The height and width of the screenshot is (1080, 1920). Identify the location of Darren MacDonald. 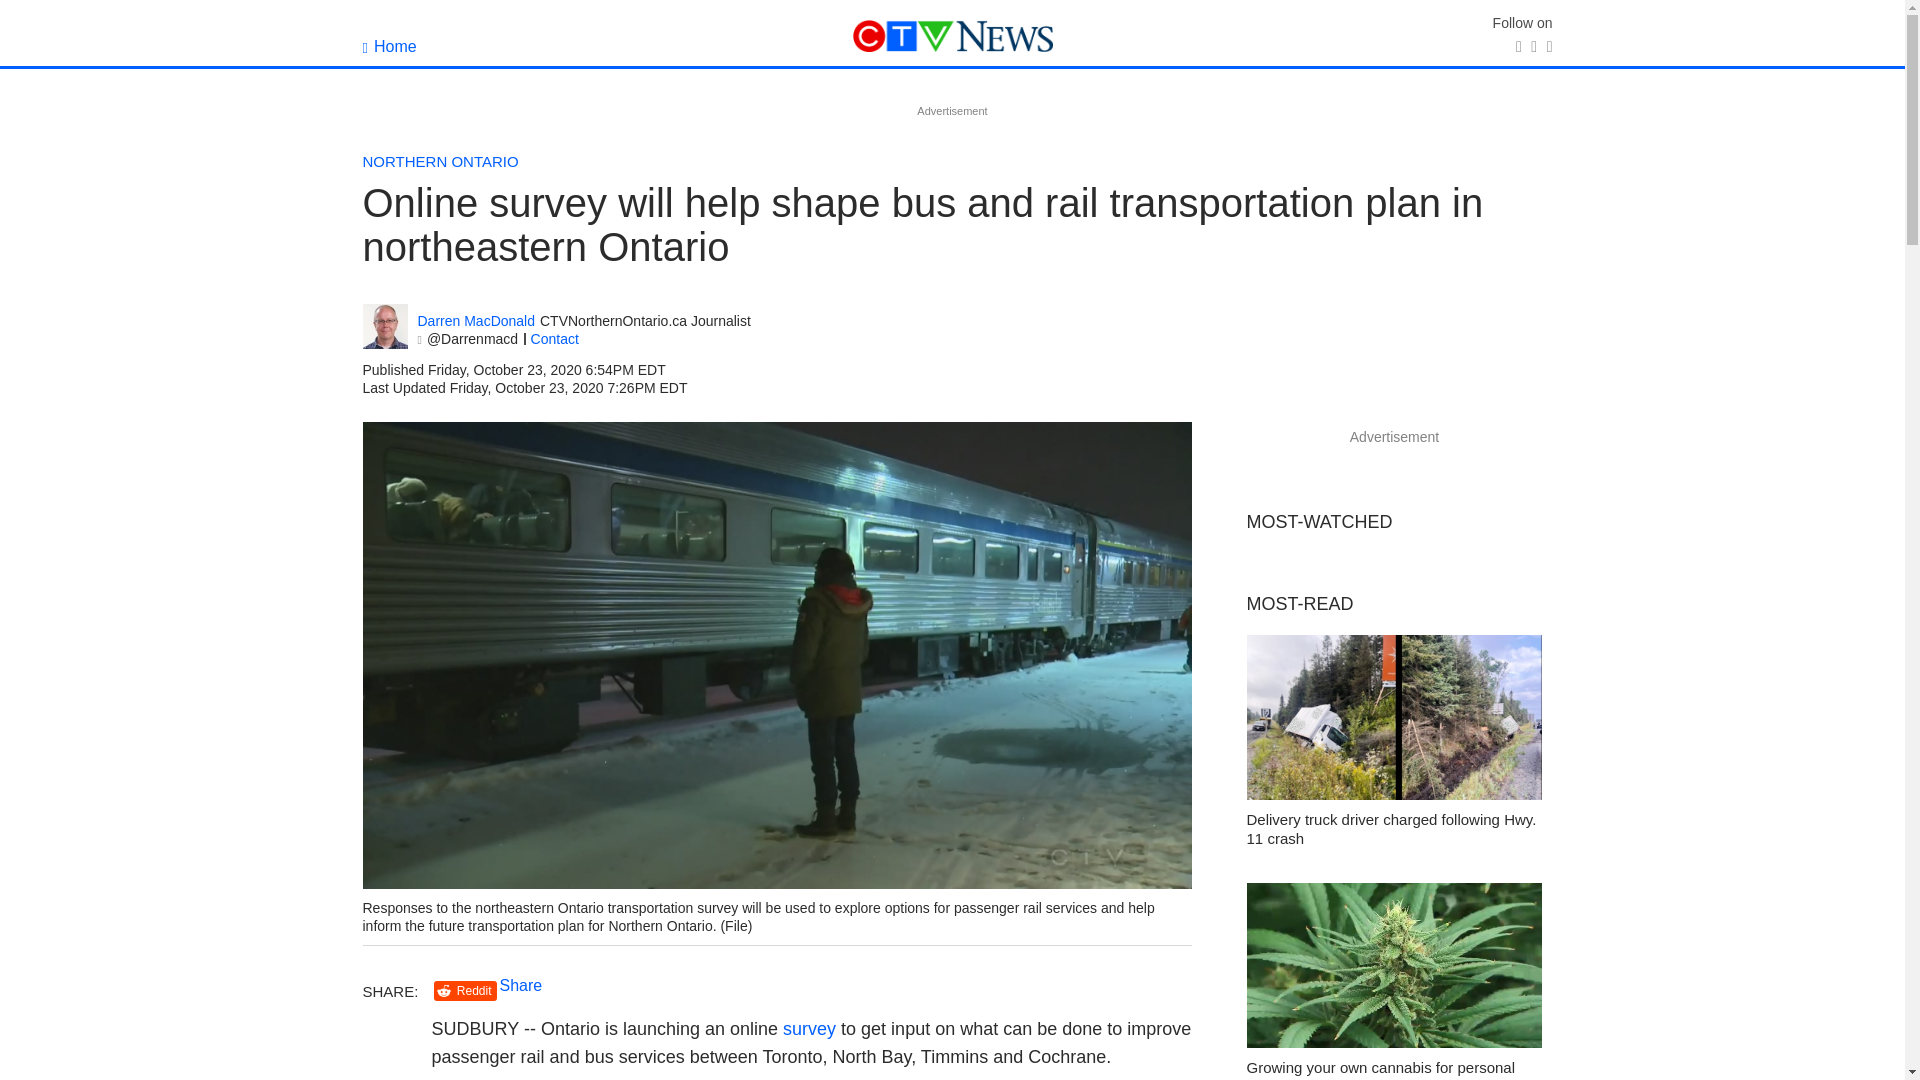
(476, 322).